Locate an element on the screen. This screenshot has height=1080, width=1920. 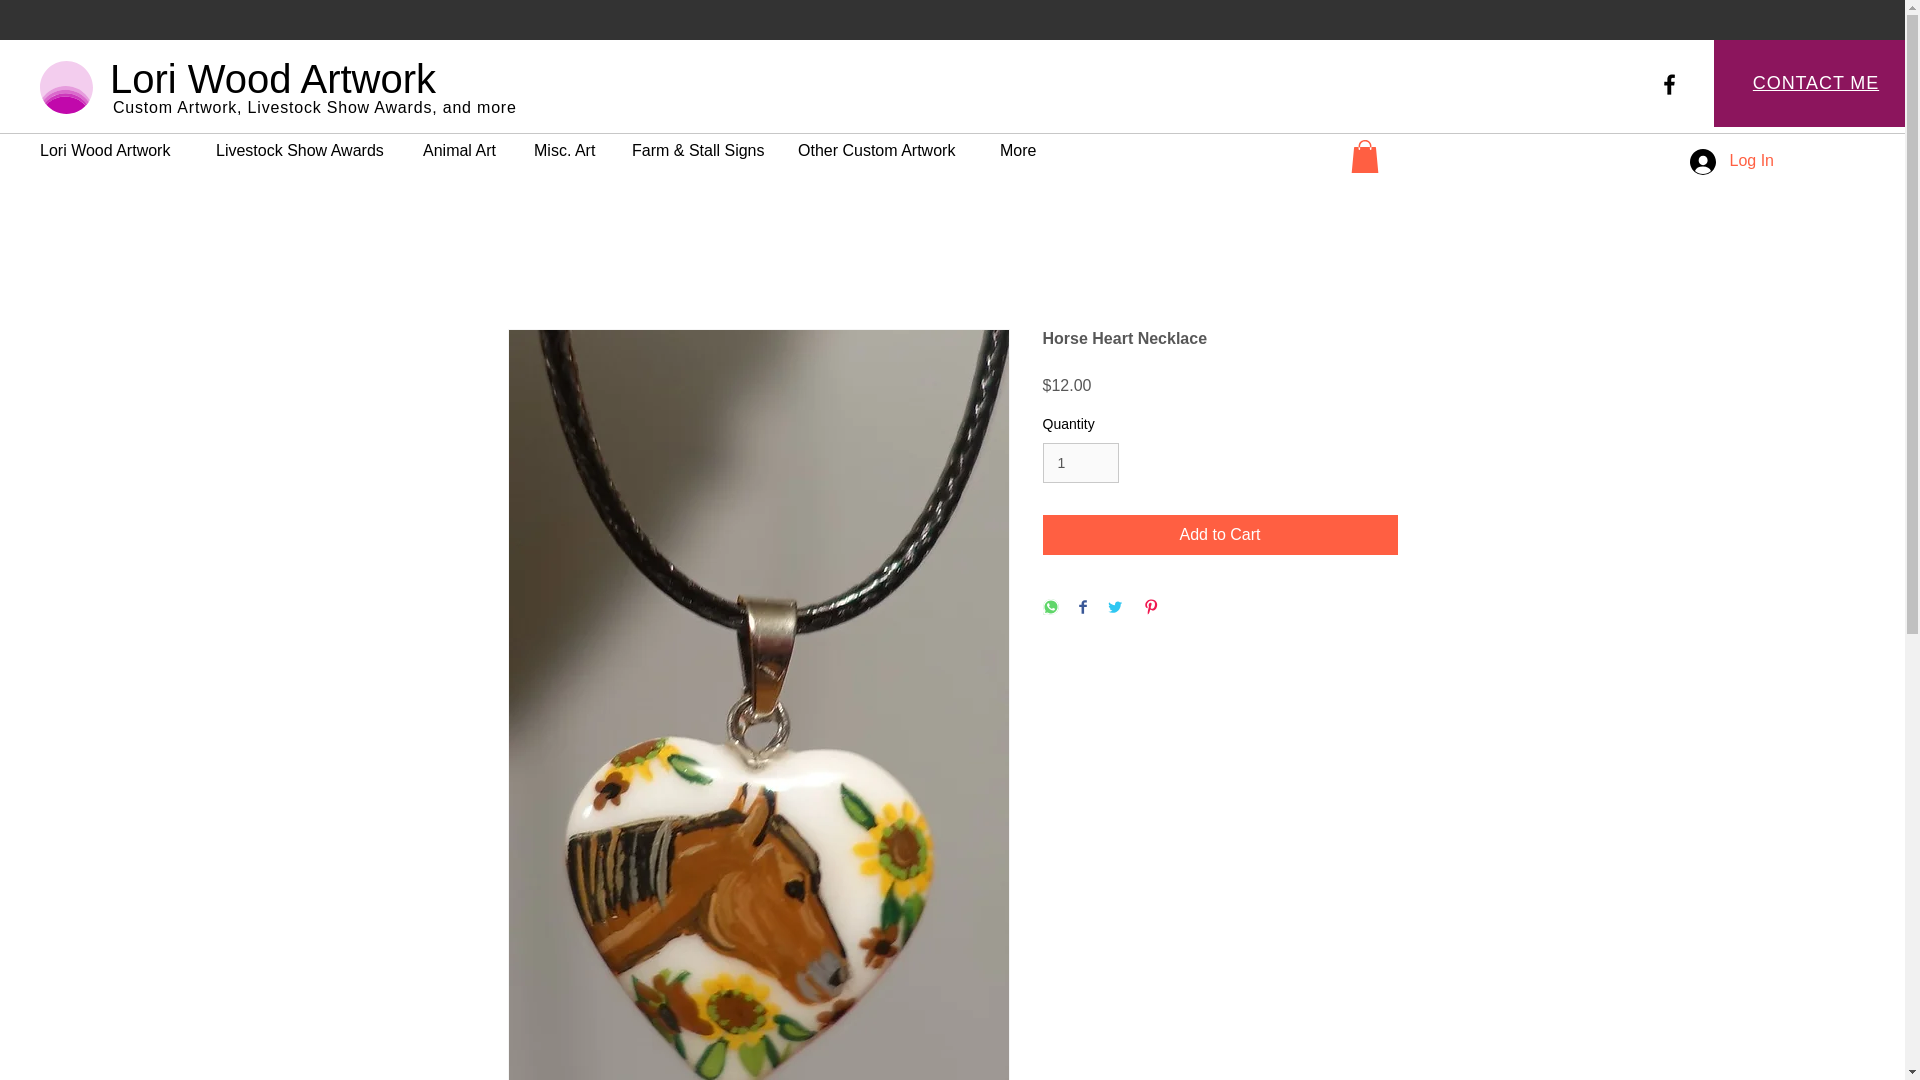
Livestock Show Awards is located at coordinates (304, 142).